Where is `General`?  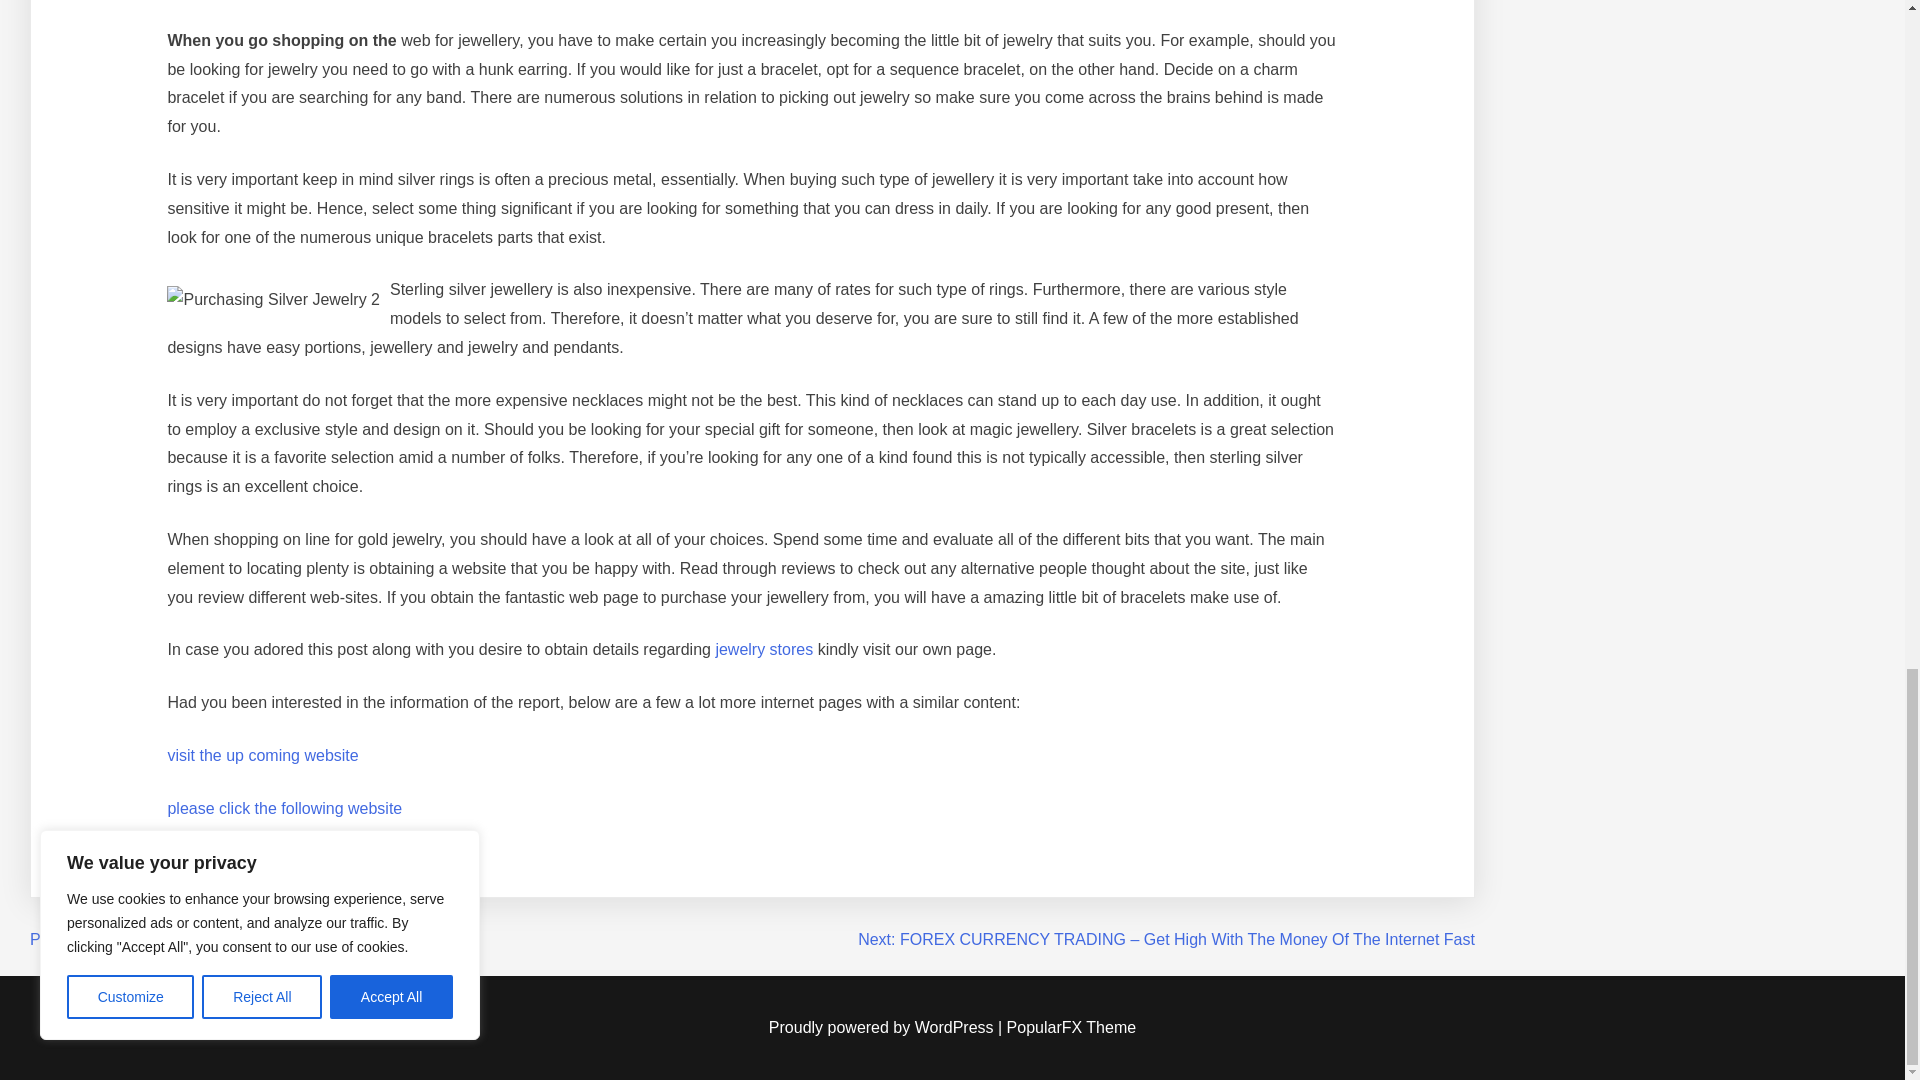 General is located at coordinates (164, 860).